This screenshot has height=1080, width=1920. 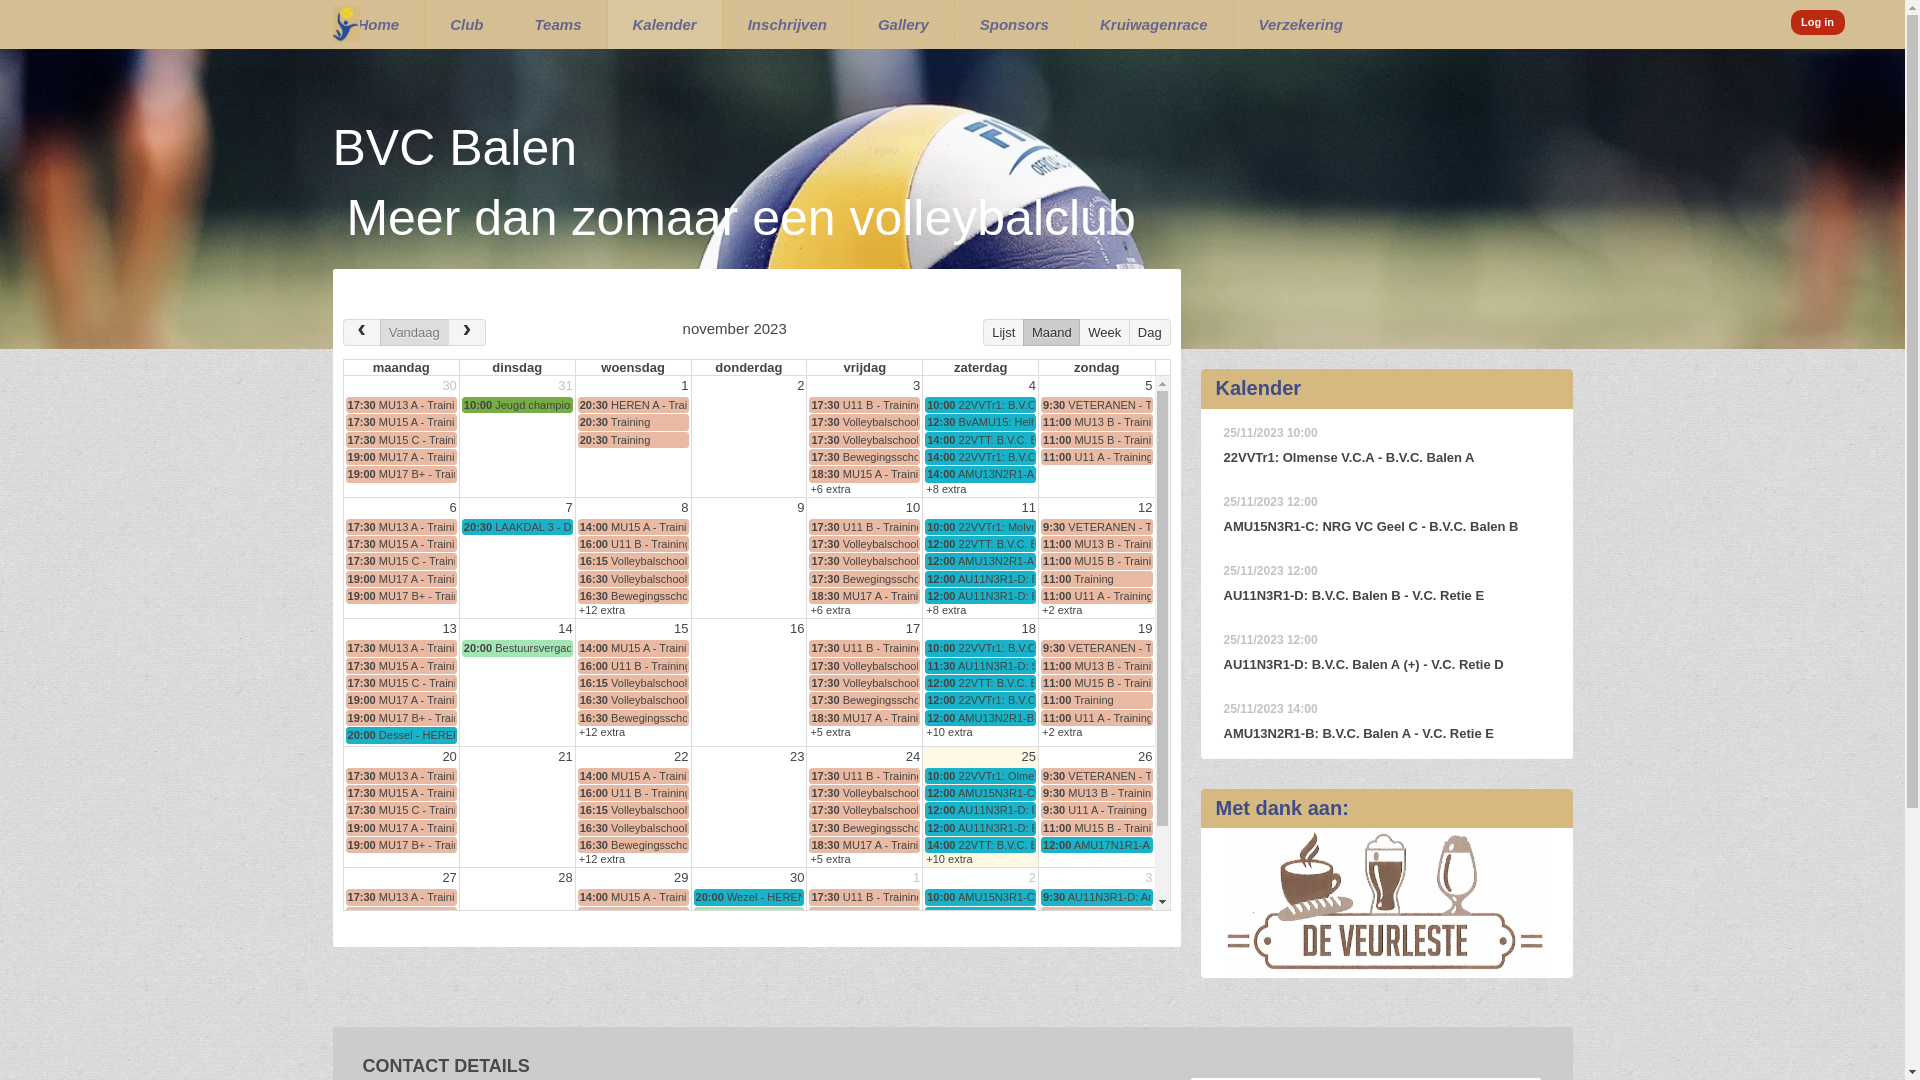 What do you see at coordinates (402, 648) in the screenshot?
I see `17:30 MU13 A - Training` at bounding box center [402, 648].